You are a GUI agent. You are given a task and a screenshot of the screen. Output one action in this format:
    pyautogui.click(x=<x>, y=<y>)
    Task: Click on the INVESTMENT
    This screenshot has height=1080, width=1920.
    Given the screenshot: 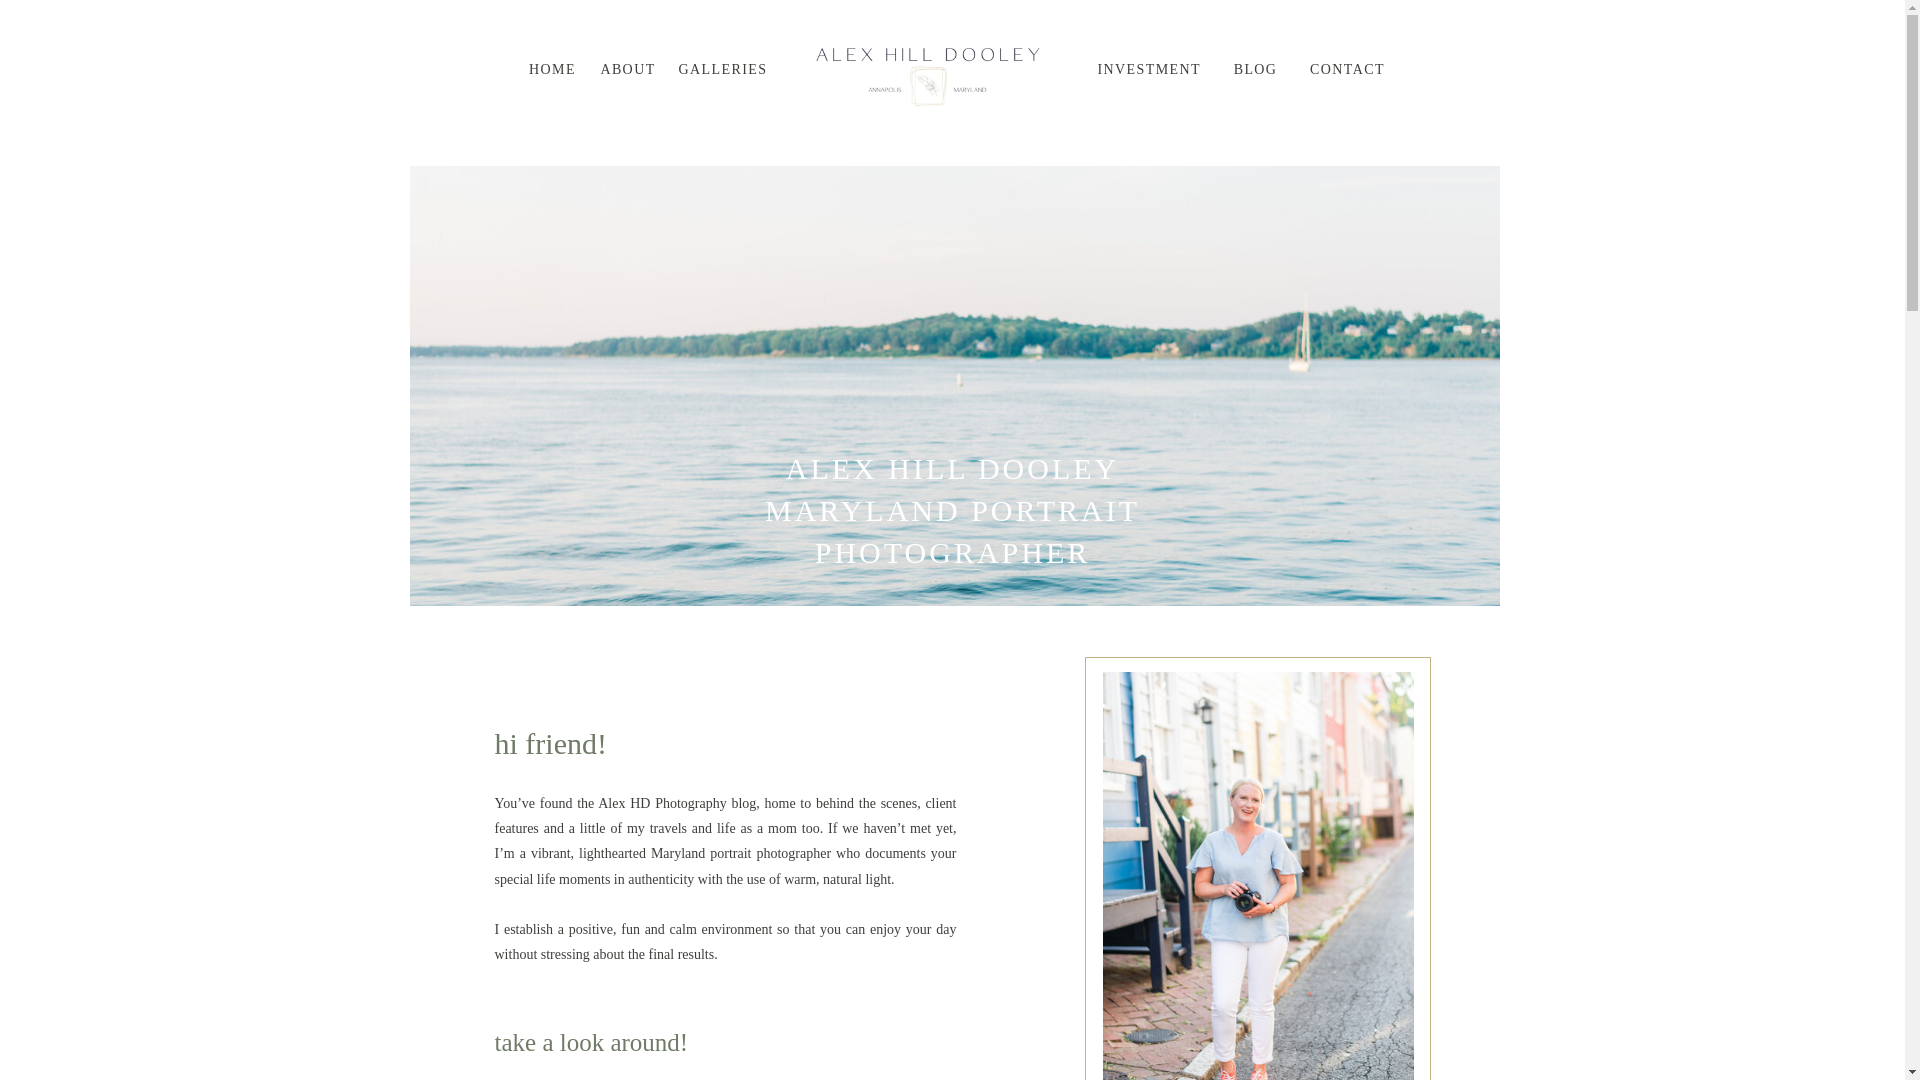 What is the action you would take?
    pyautogui.click(x=1150, y=68)
    